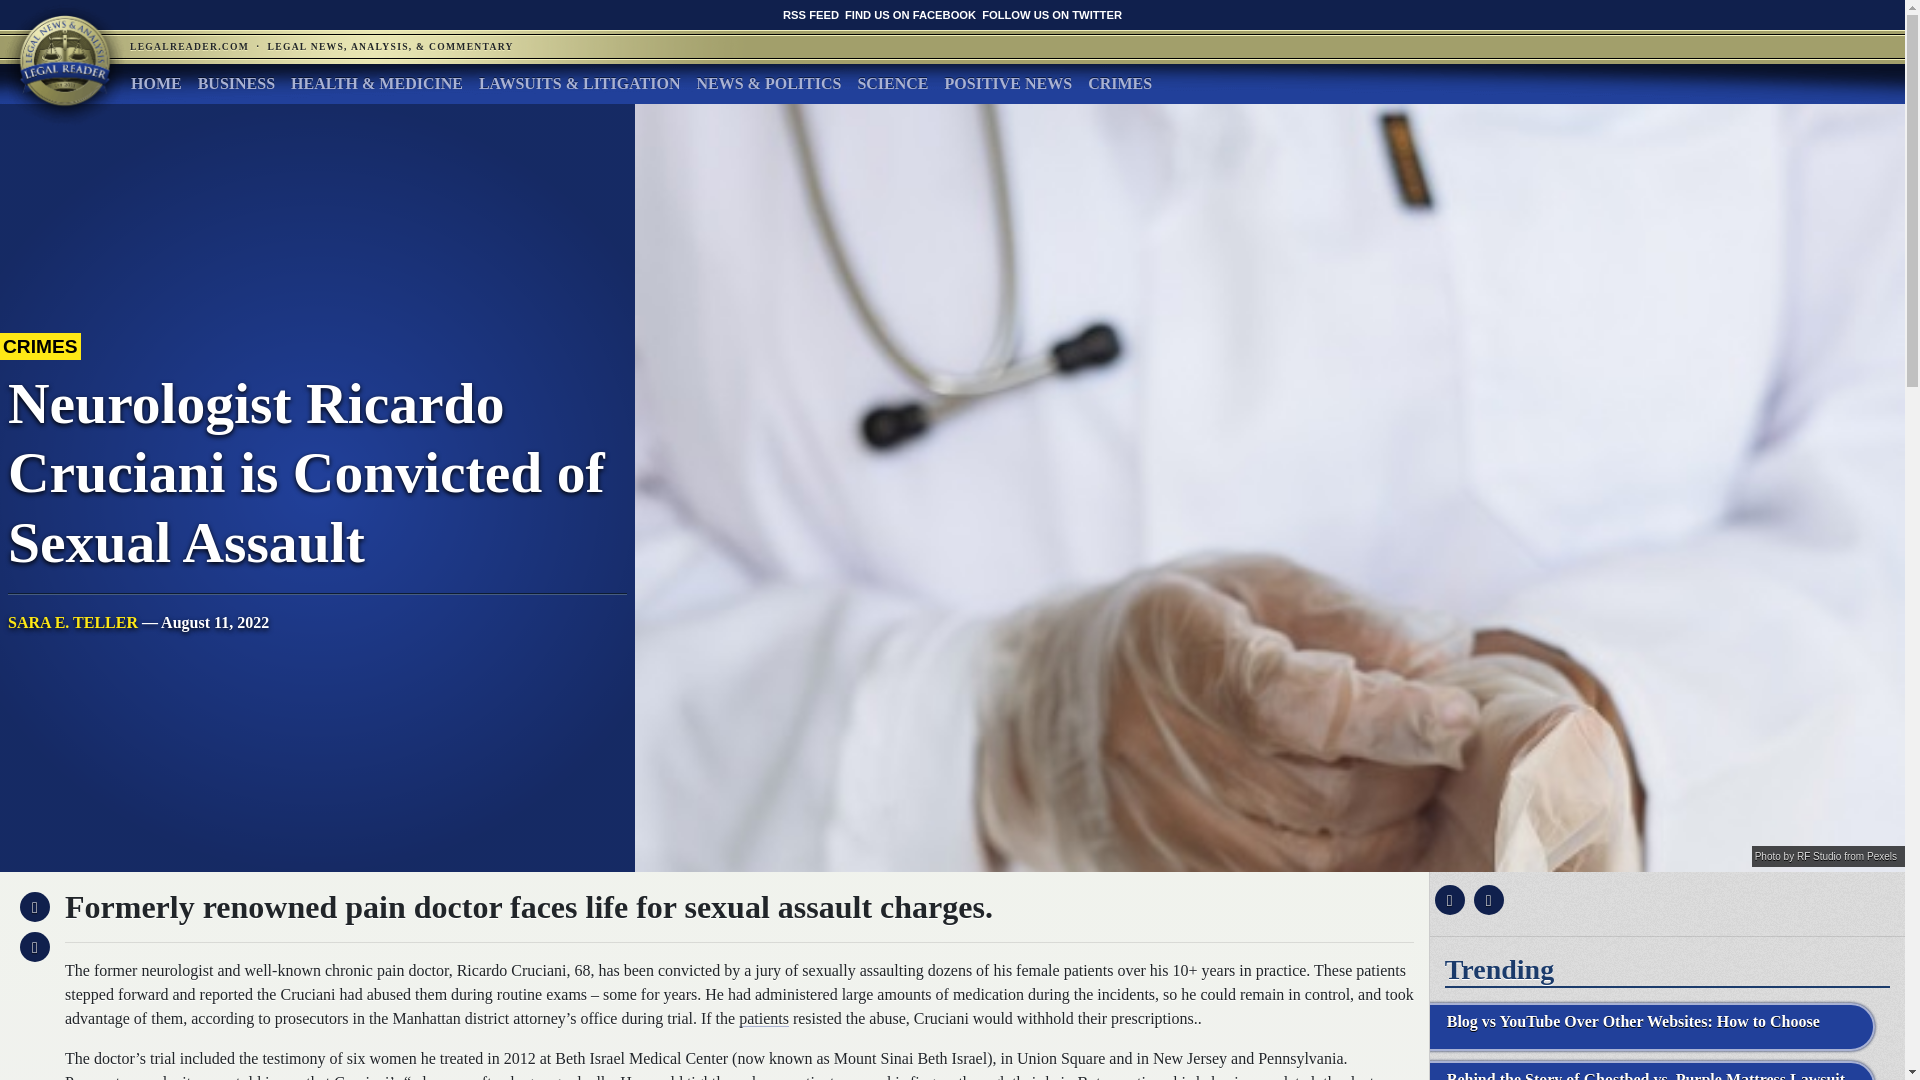  I want to click on Home, so click(156, 83).